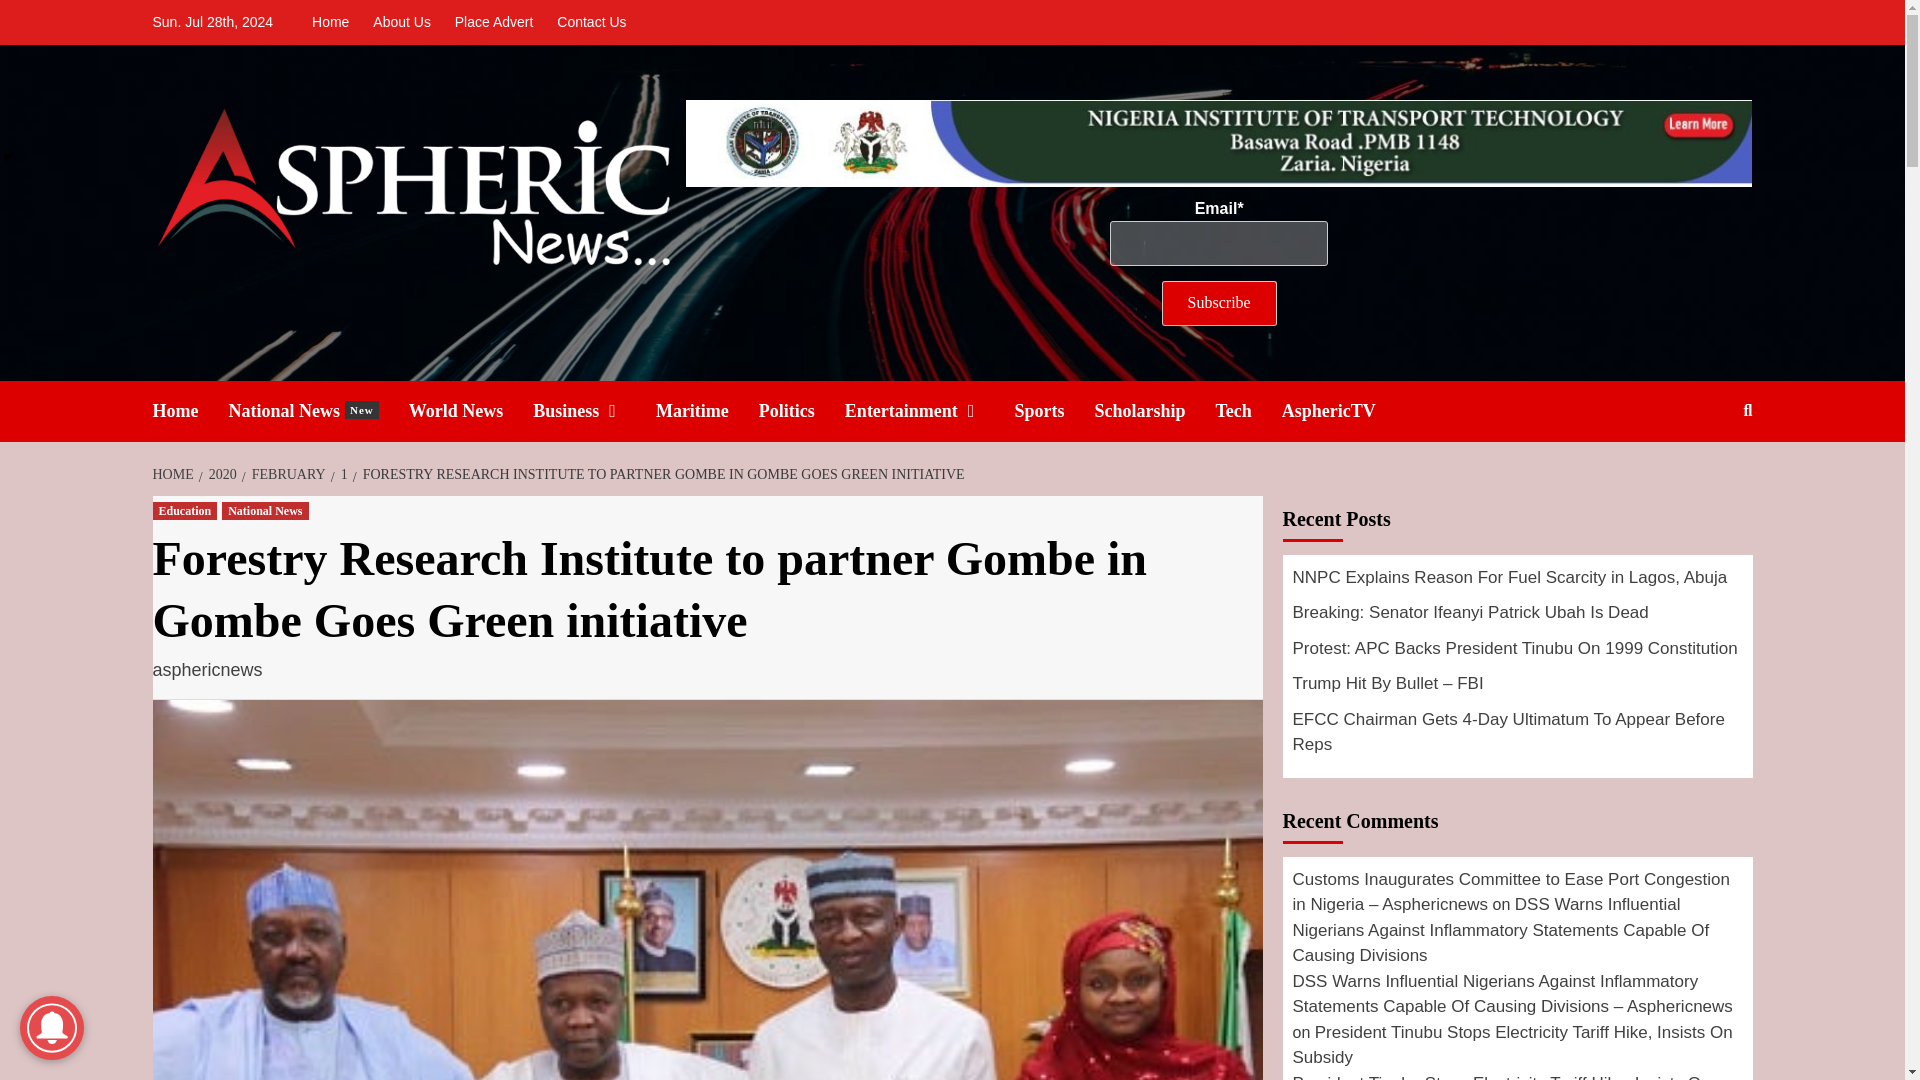  Describe the element at coordinates (190, 411) in the screenshot. I see `Home` at that location.